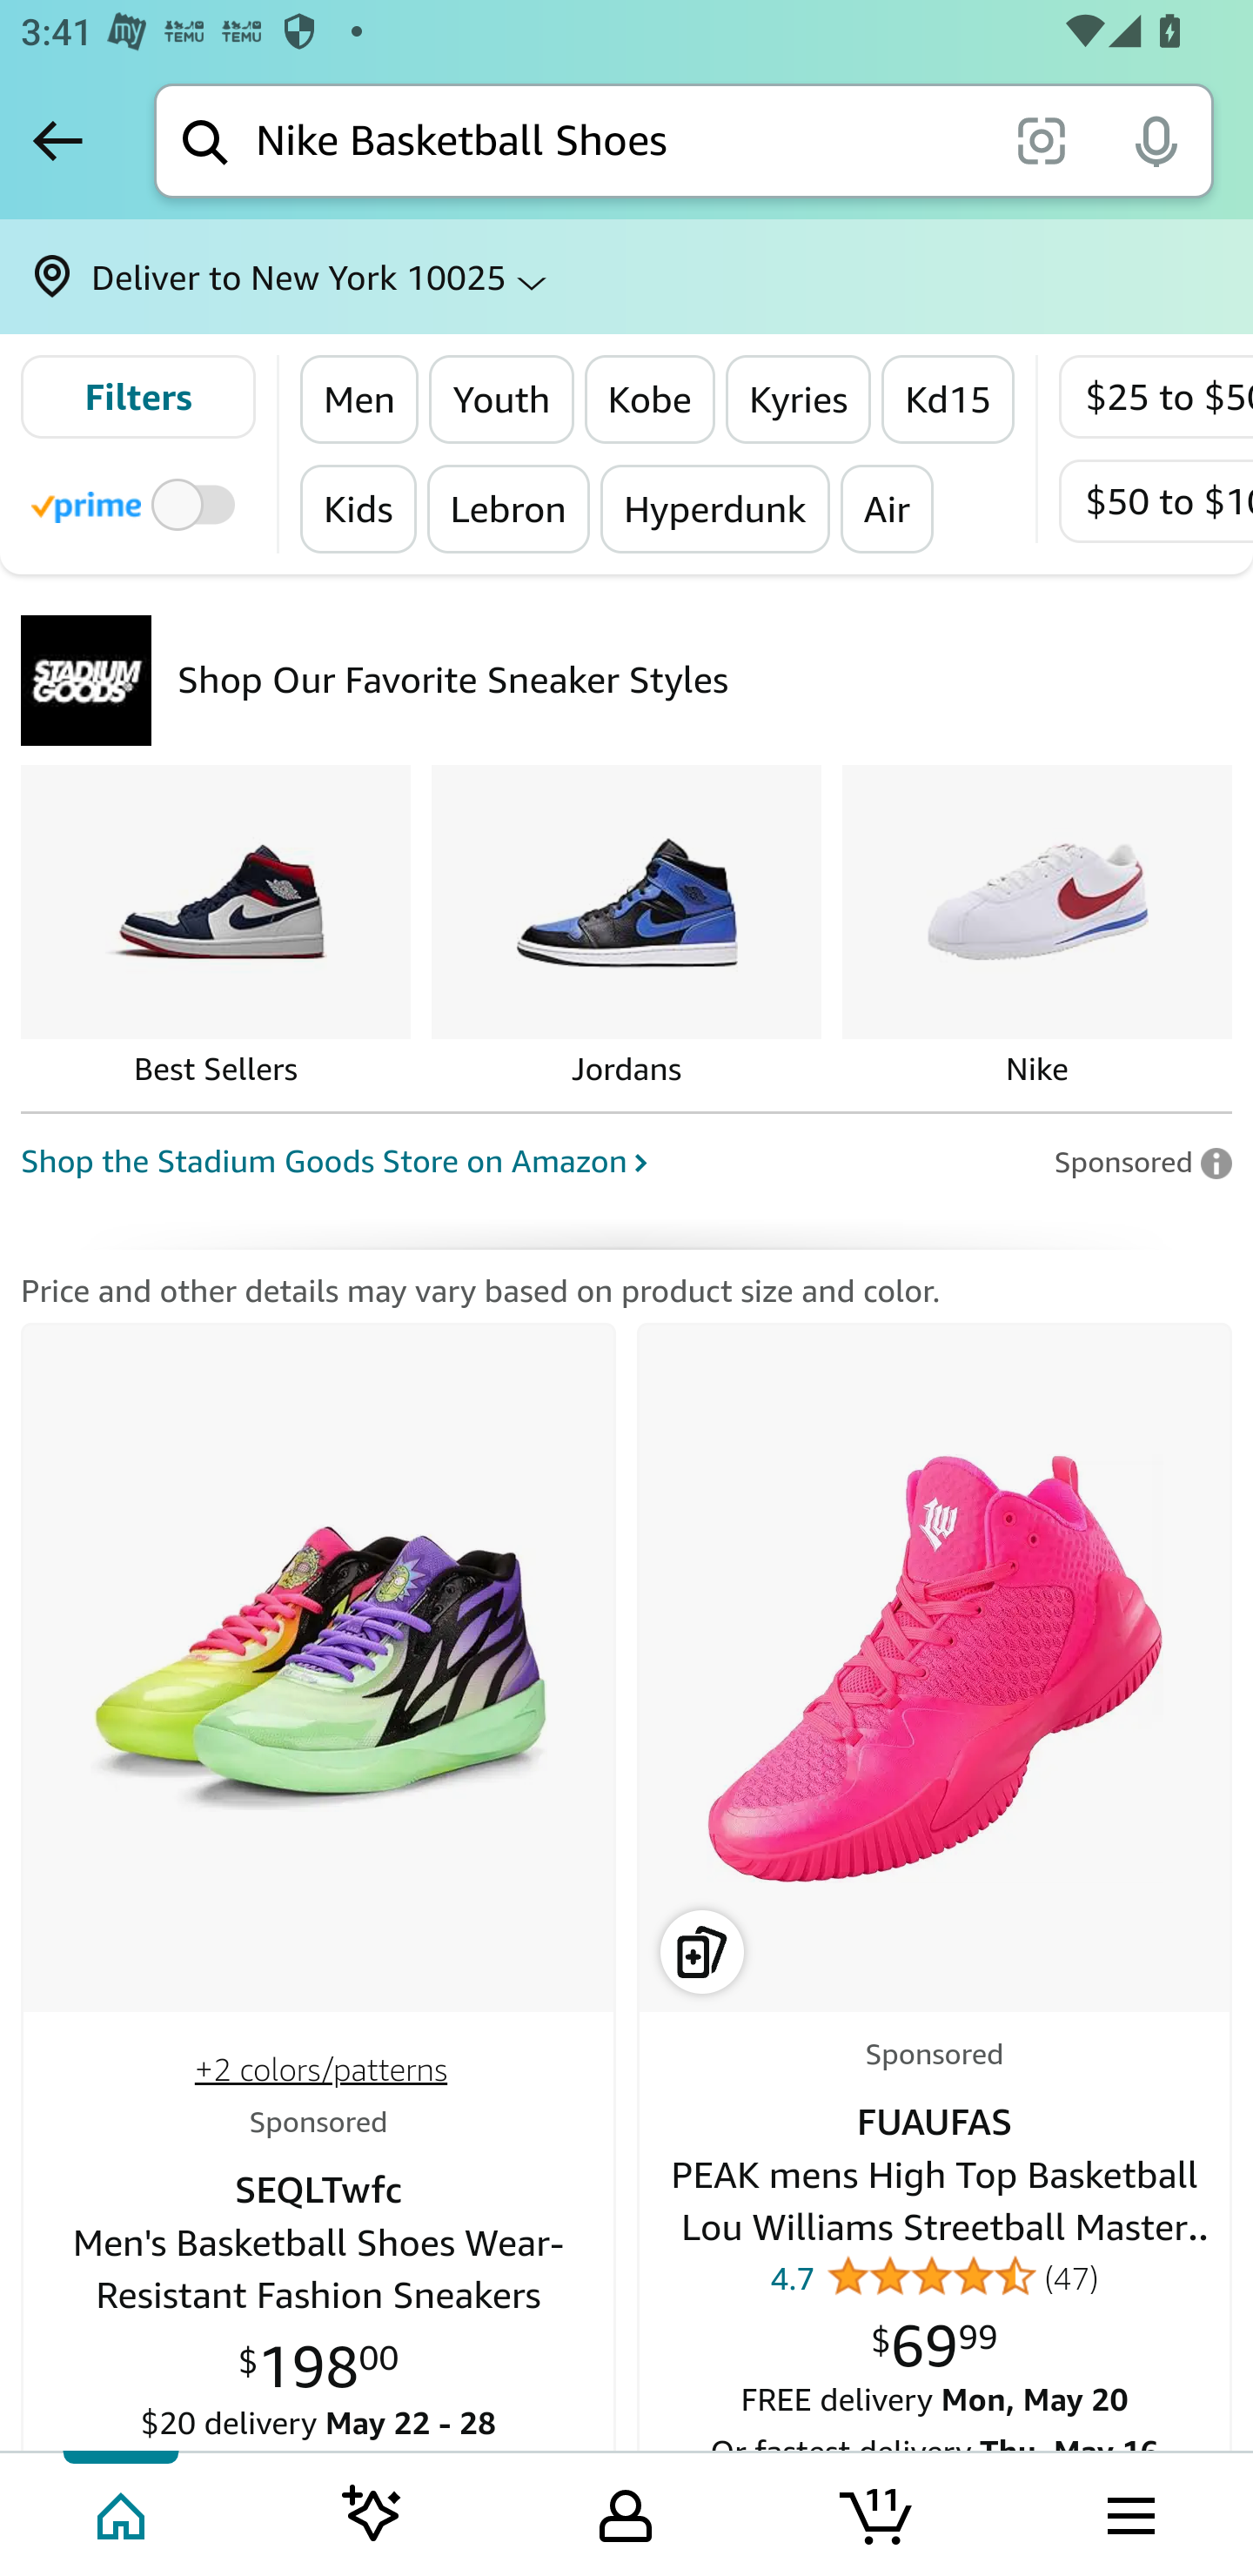 Image resolution: width=1253 pixels, height=2576 pixels. I want to click on scan it, so click(1041, 139).